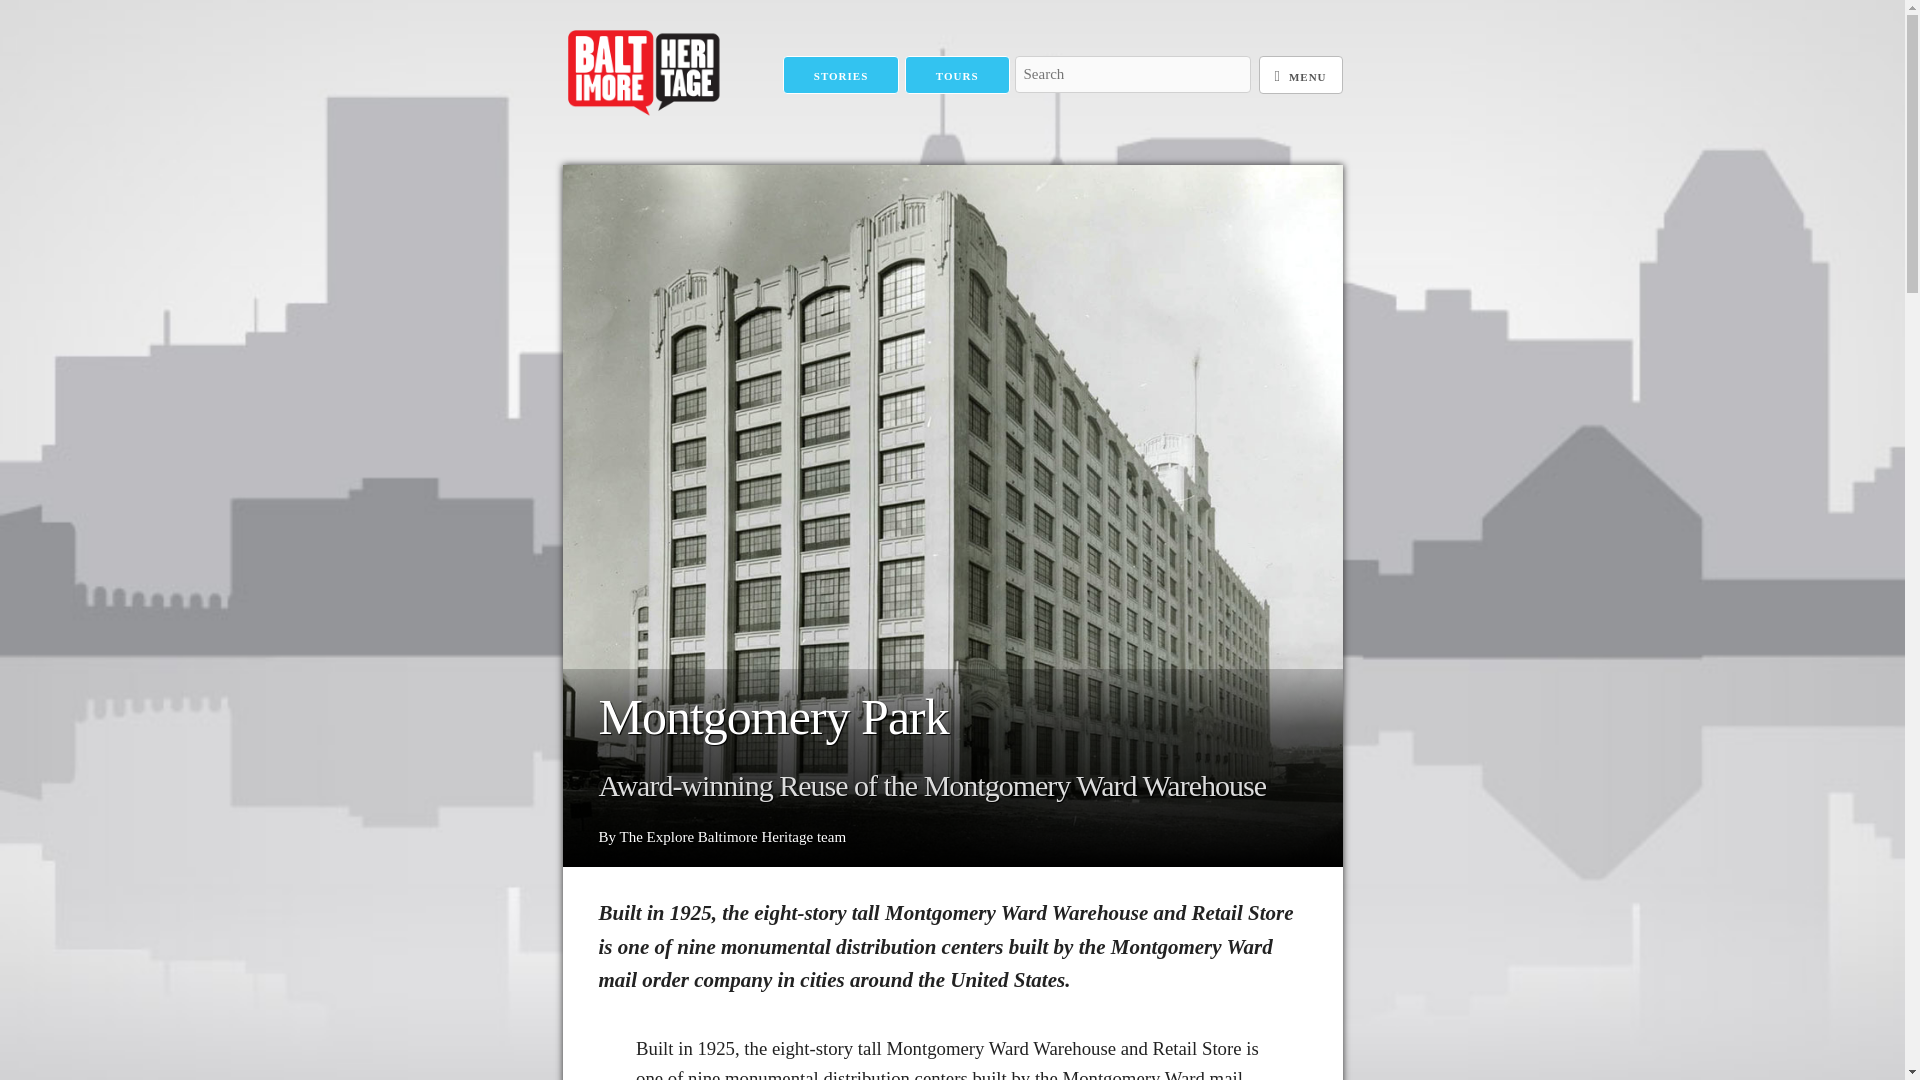 This screenshot has height=1080, width=1920. What do you see at coordinates (1044, 110) in the screenshot?
I see `Submit` at bounding box center [1044, 110].